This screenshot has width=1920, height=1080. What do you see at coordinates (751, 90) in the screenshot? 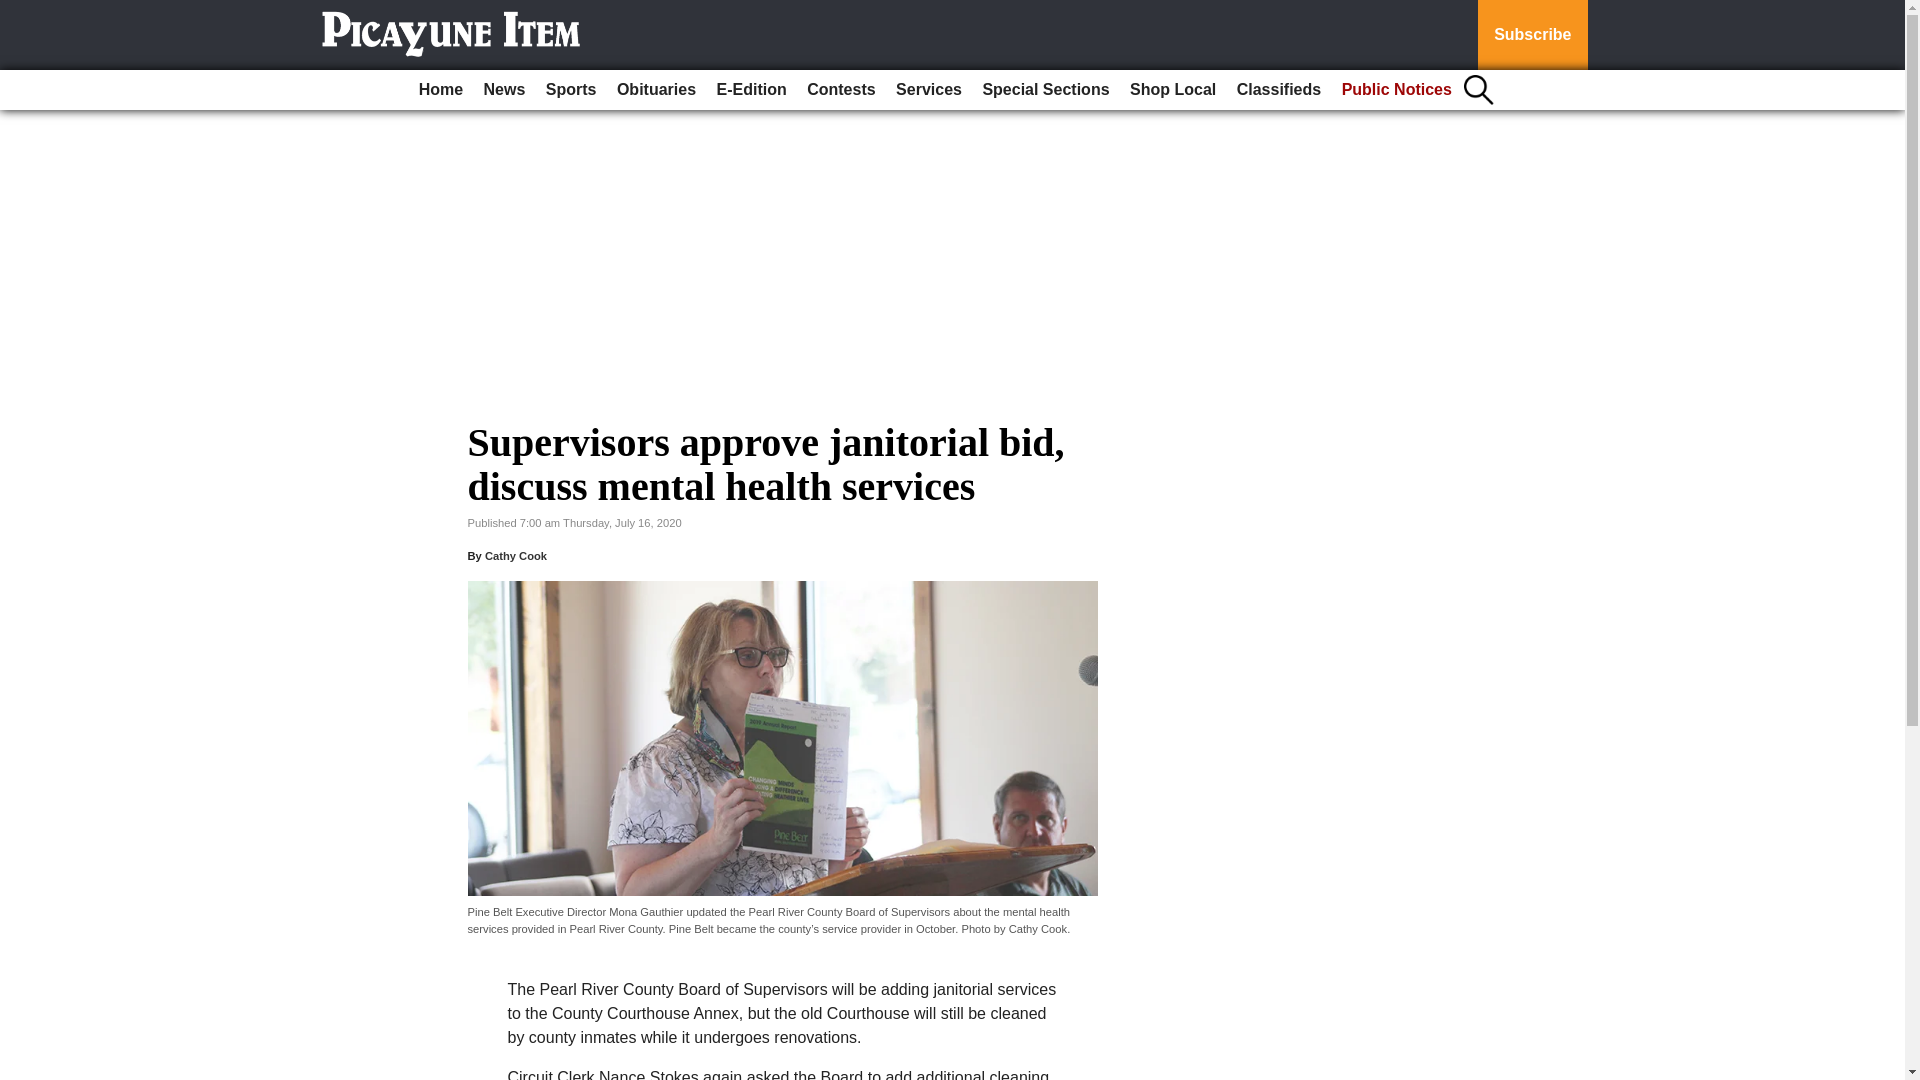
I see `E-Edition` at bounding box center [751, 90].